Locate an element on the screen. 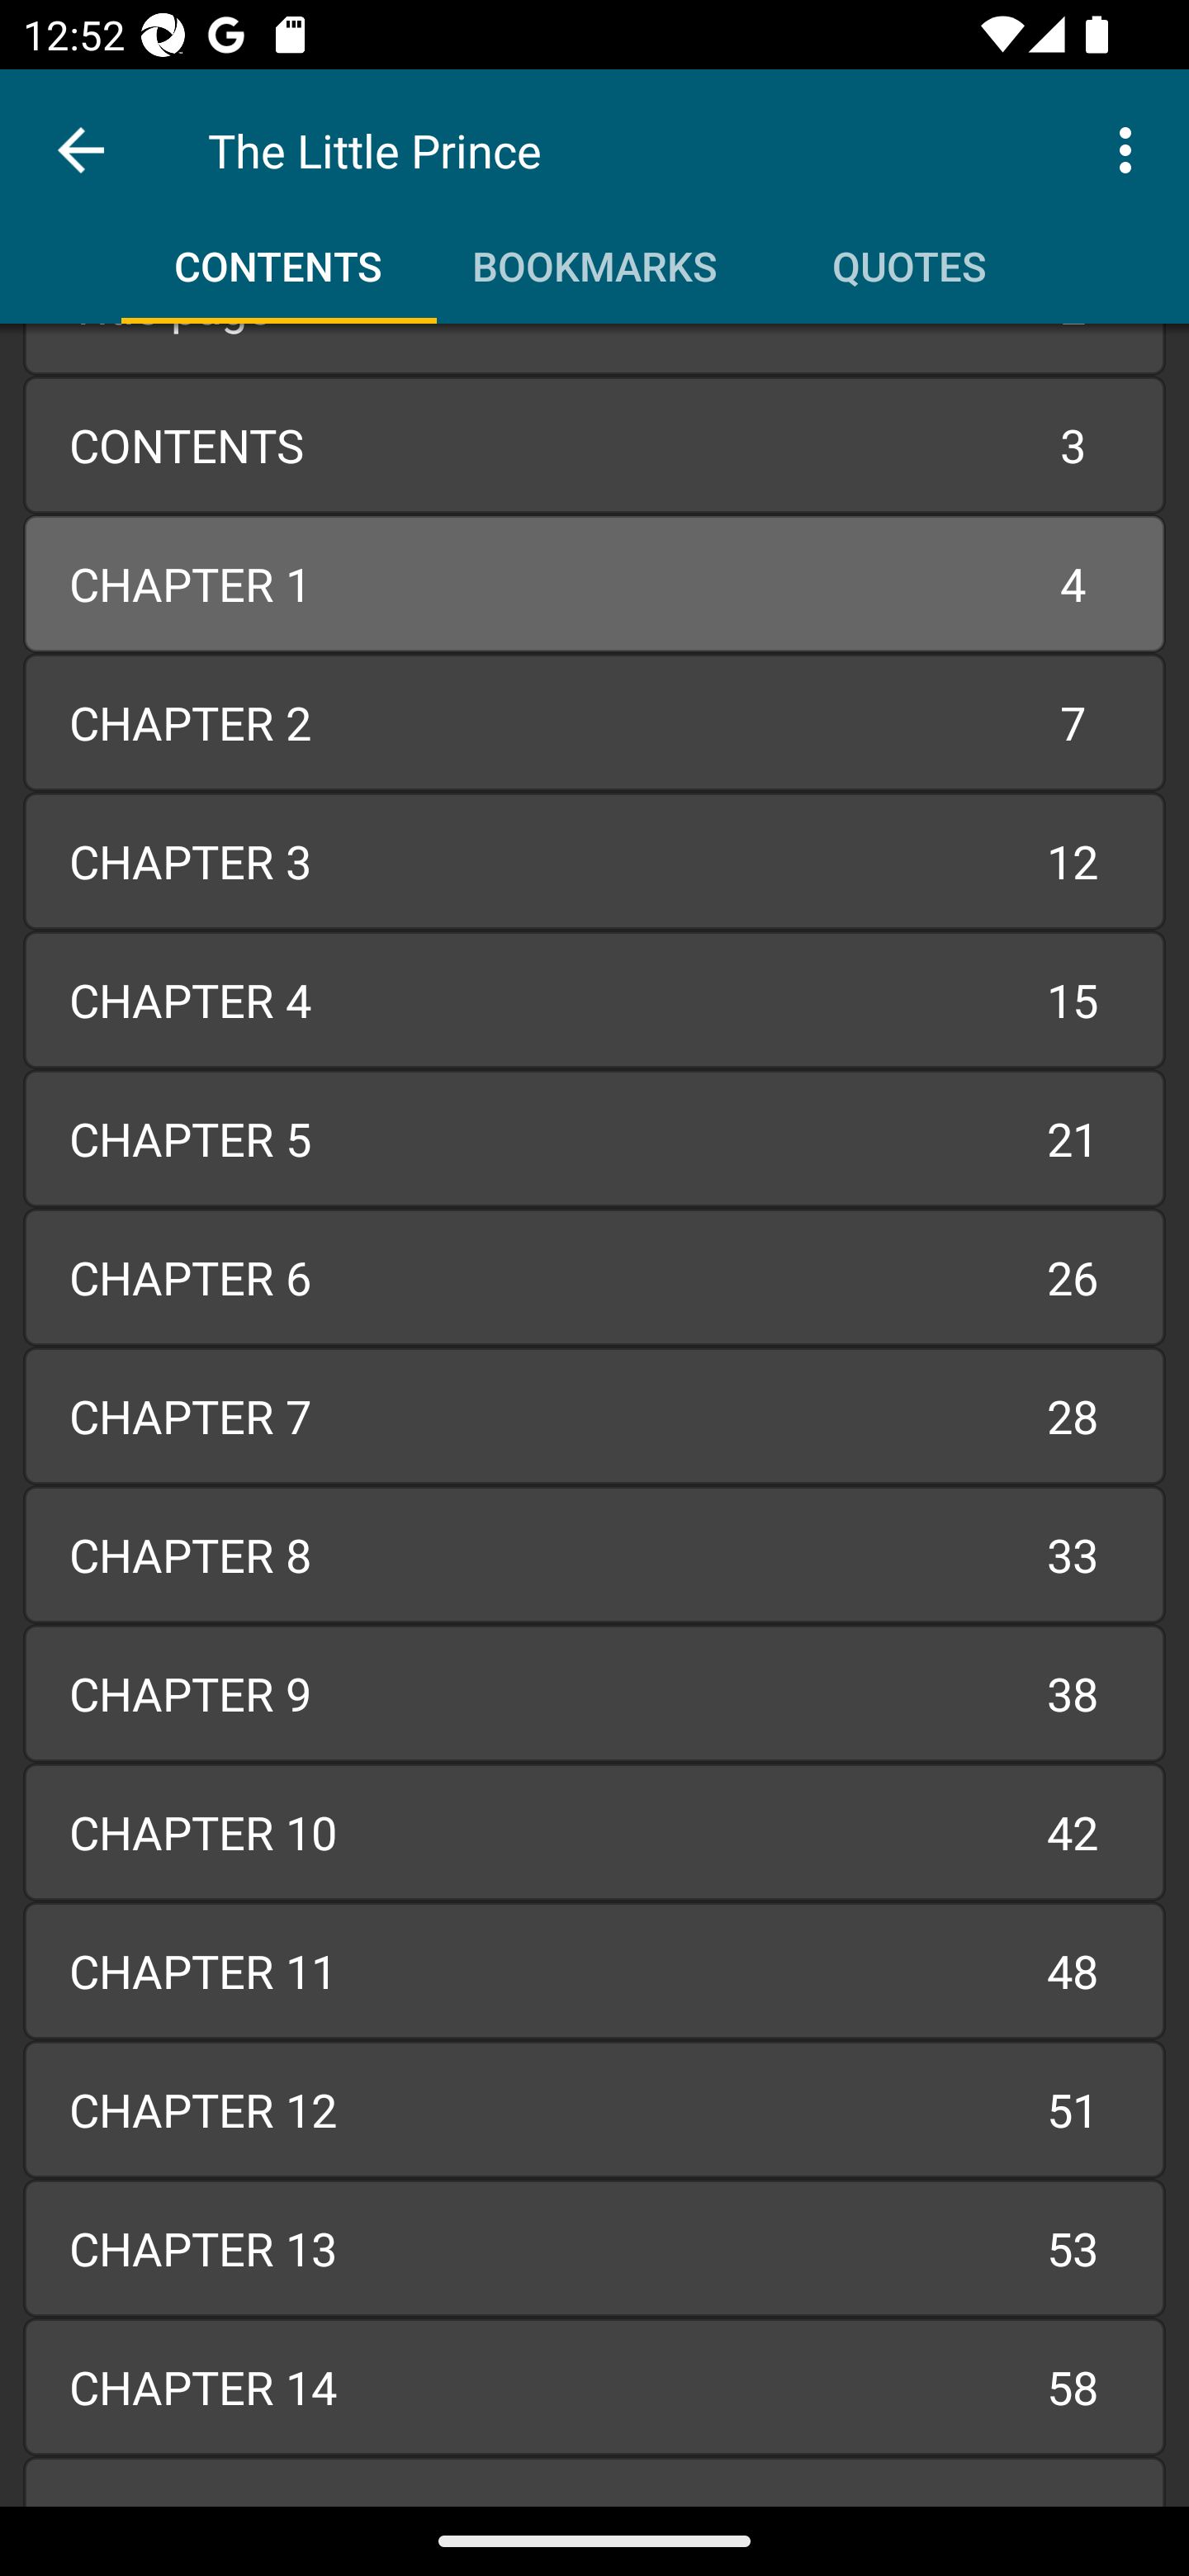 This screenshot has width=1189, height=2576. CONTENTS 3 is located at coordinates (594, 446).